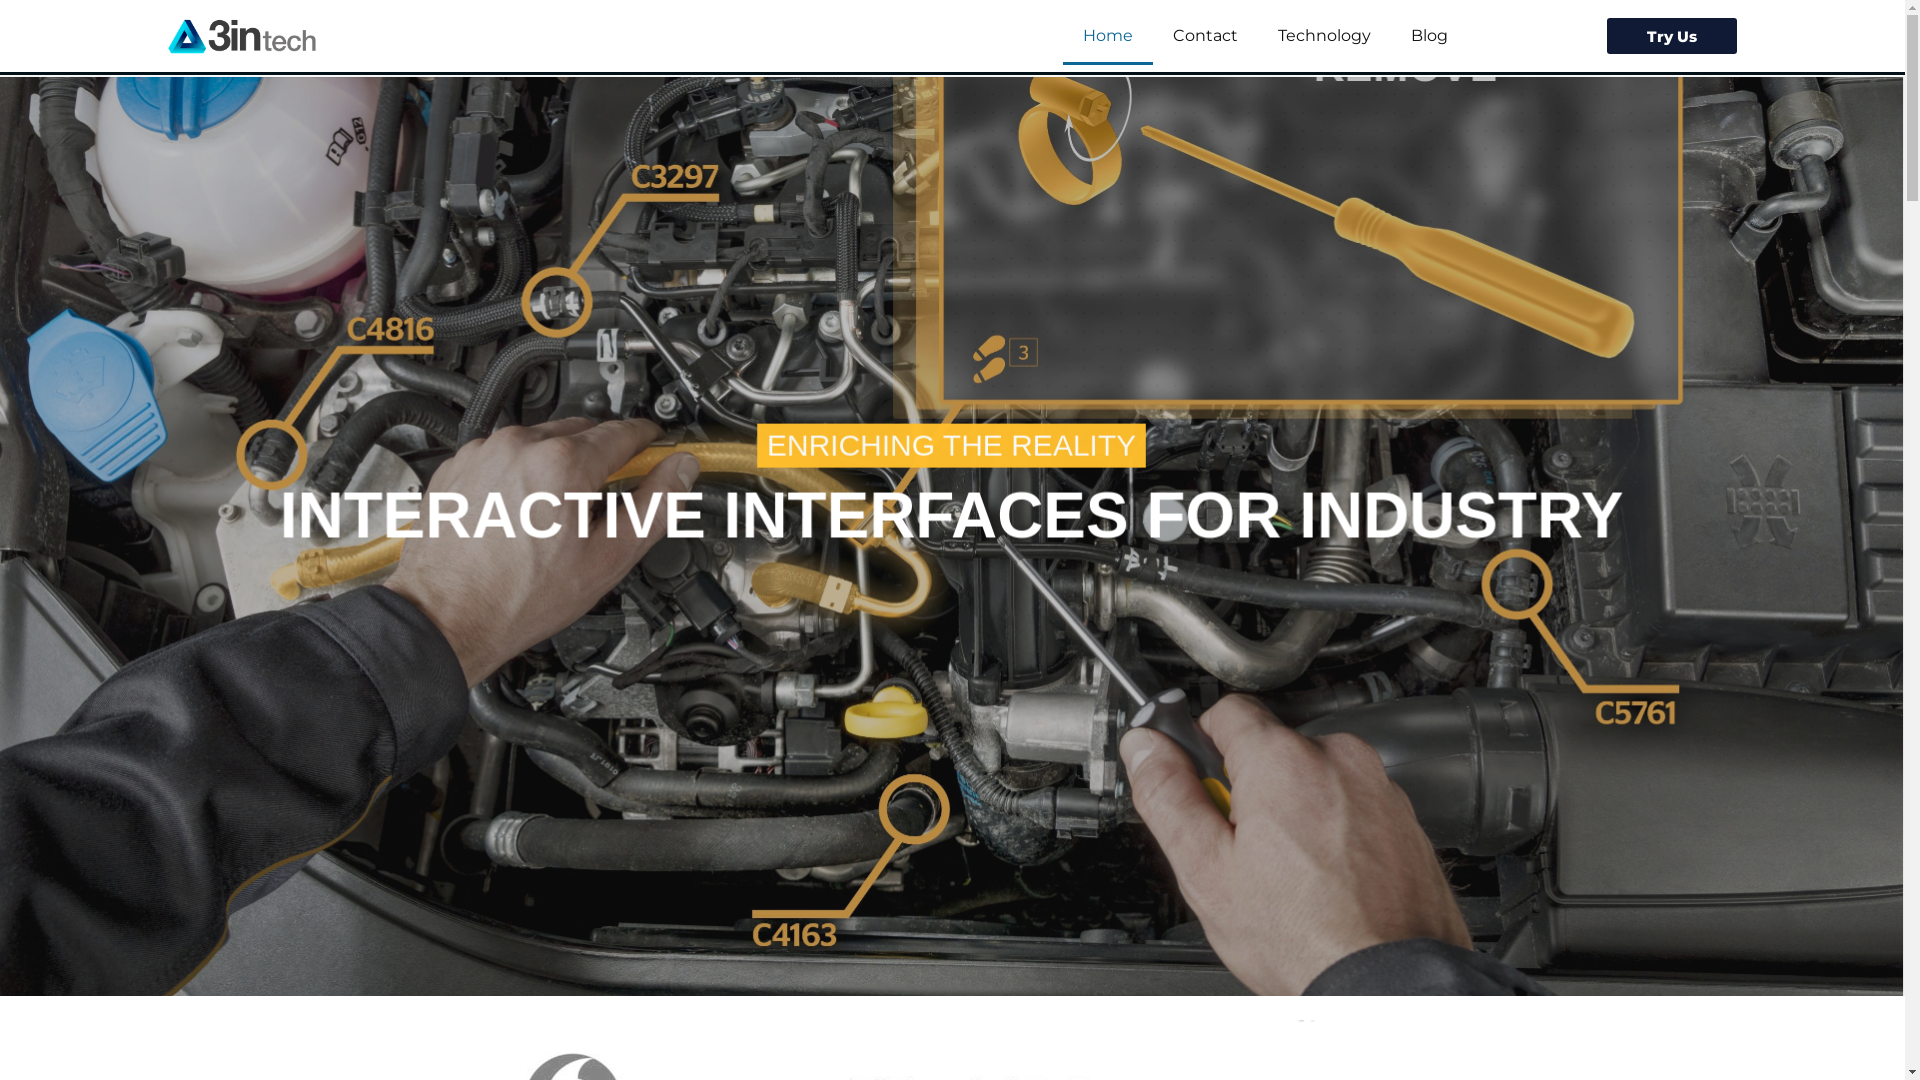 Image resolution: width=1920 pixels, height=1080 pixels. Describe the element at coordinates (1672, 36) in the screenshot. I see `Try Us` at that location.